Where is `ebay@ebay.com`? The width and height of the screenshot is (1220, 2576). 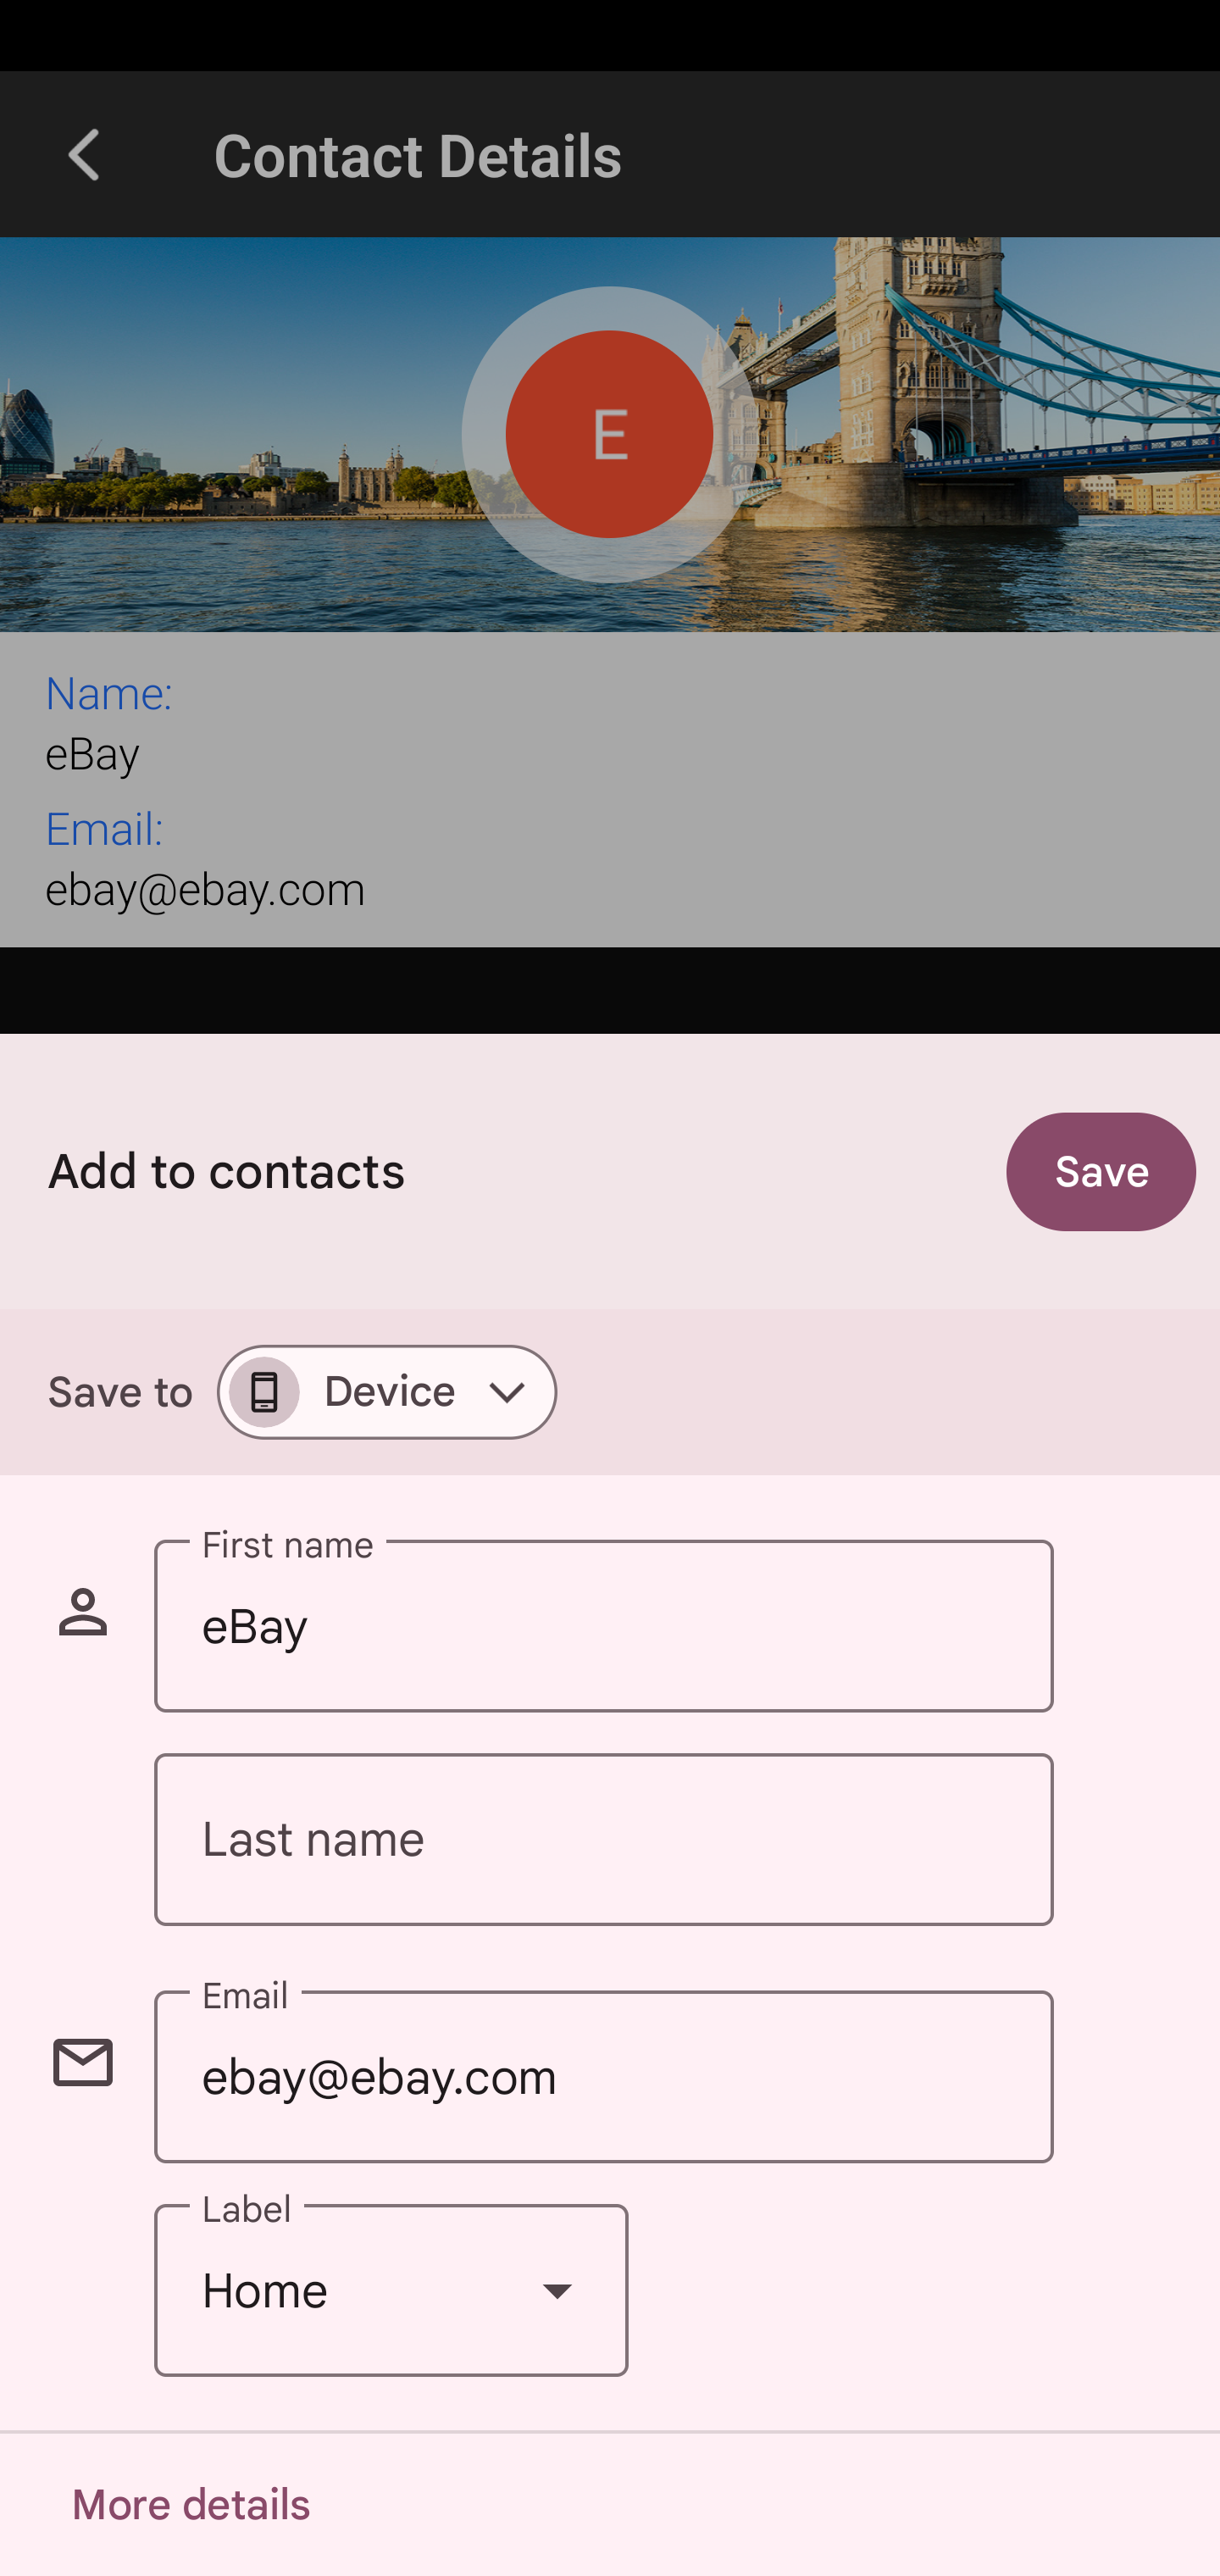 ebay@ebay.com is located at coordinates (603, 2077).